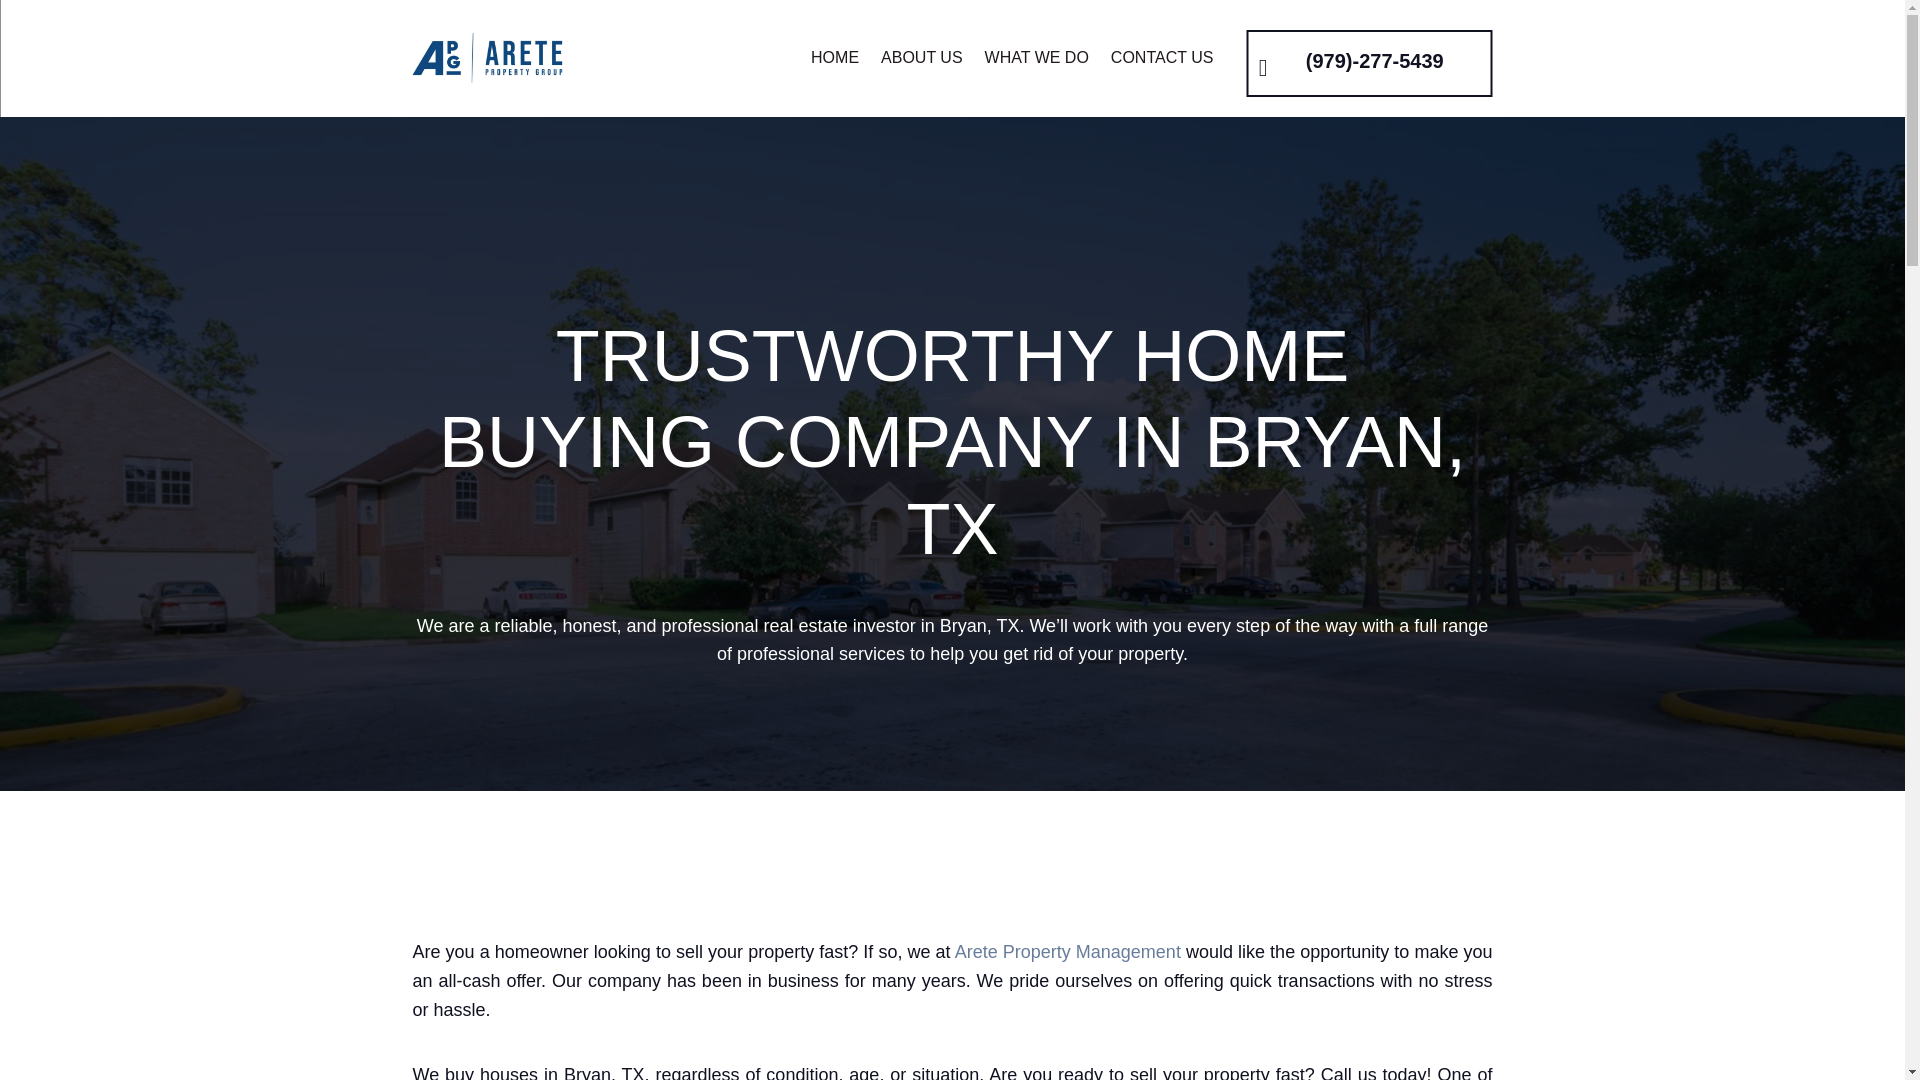 This screenshot has height=1080, width=1920. Describe the element at coordinates (922, 58) in the screenshot. I see `ABOUT US` at that location.